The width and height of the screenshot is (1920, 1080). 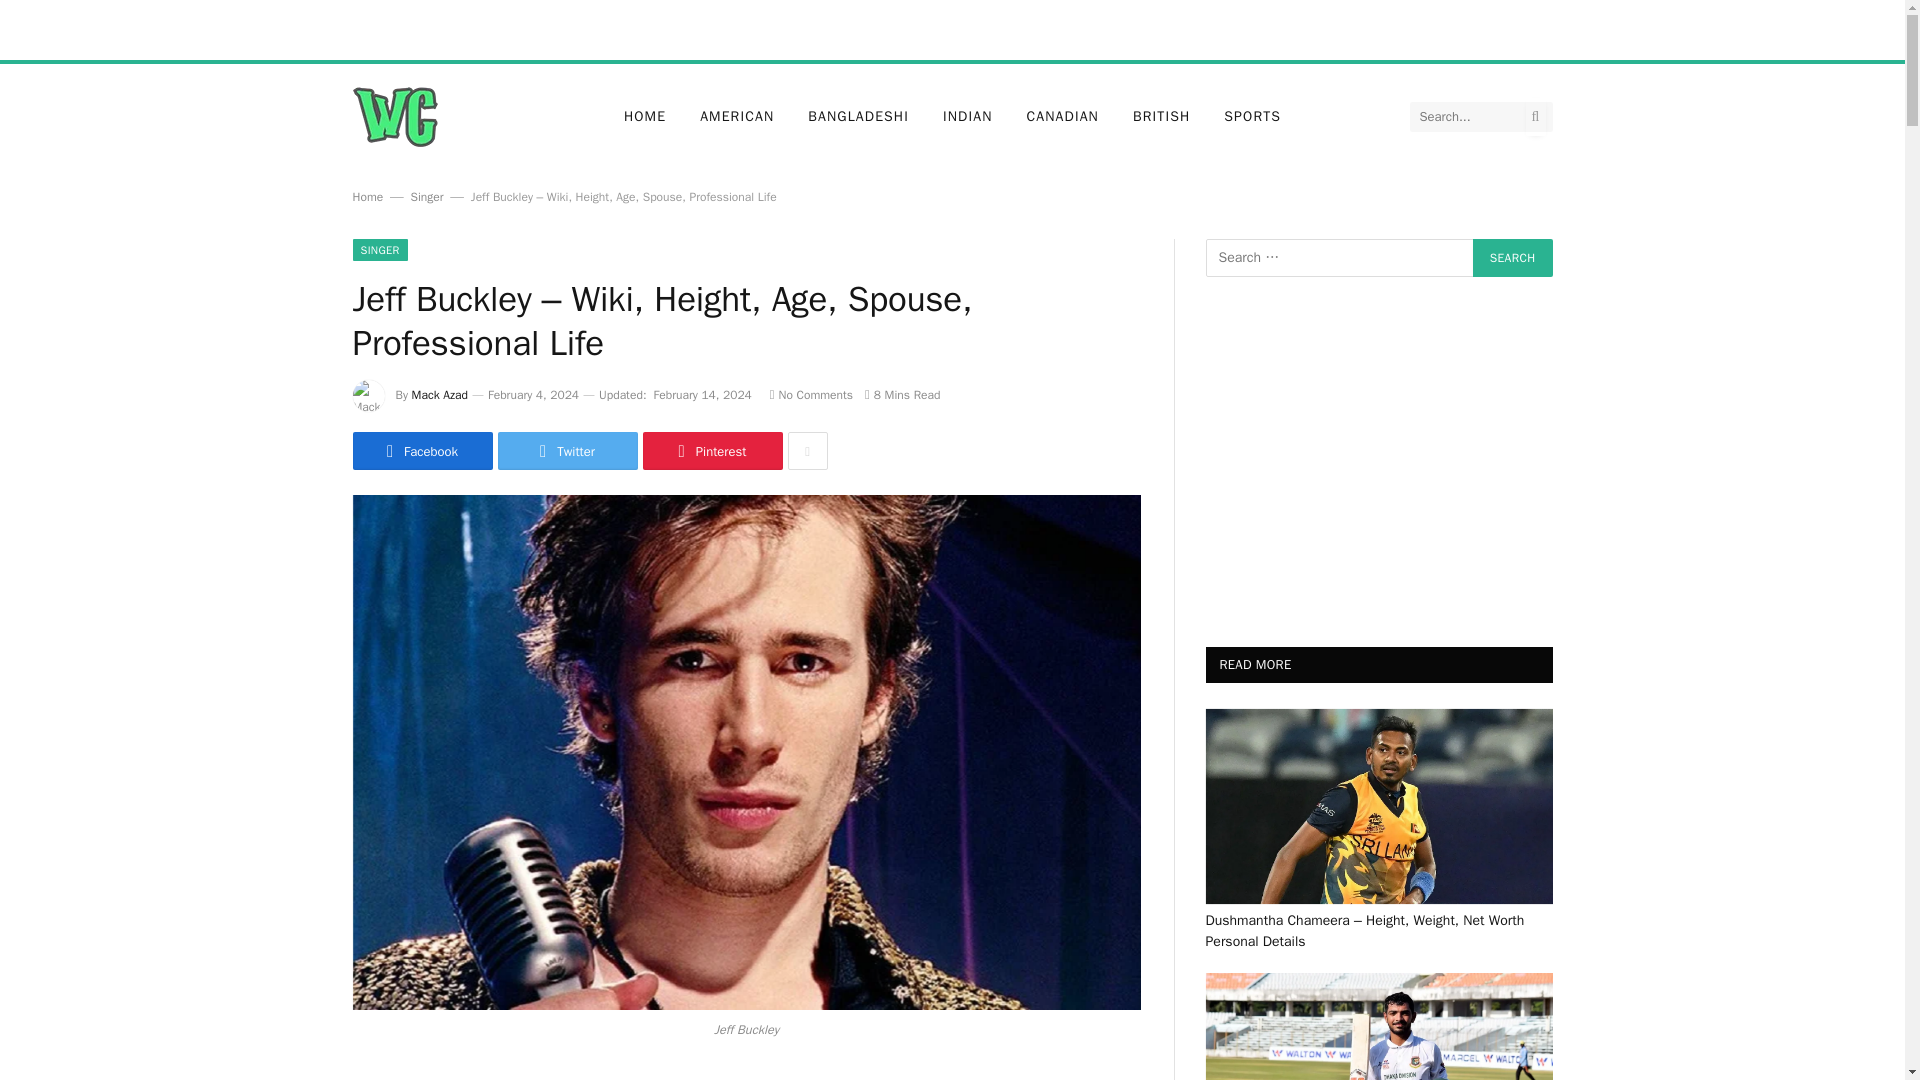 I want to click on Share on Facebook, so click(x=421, y=450).